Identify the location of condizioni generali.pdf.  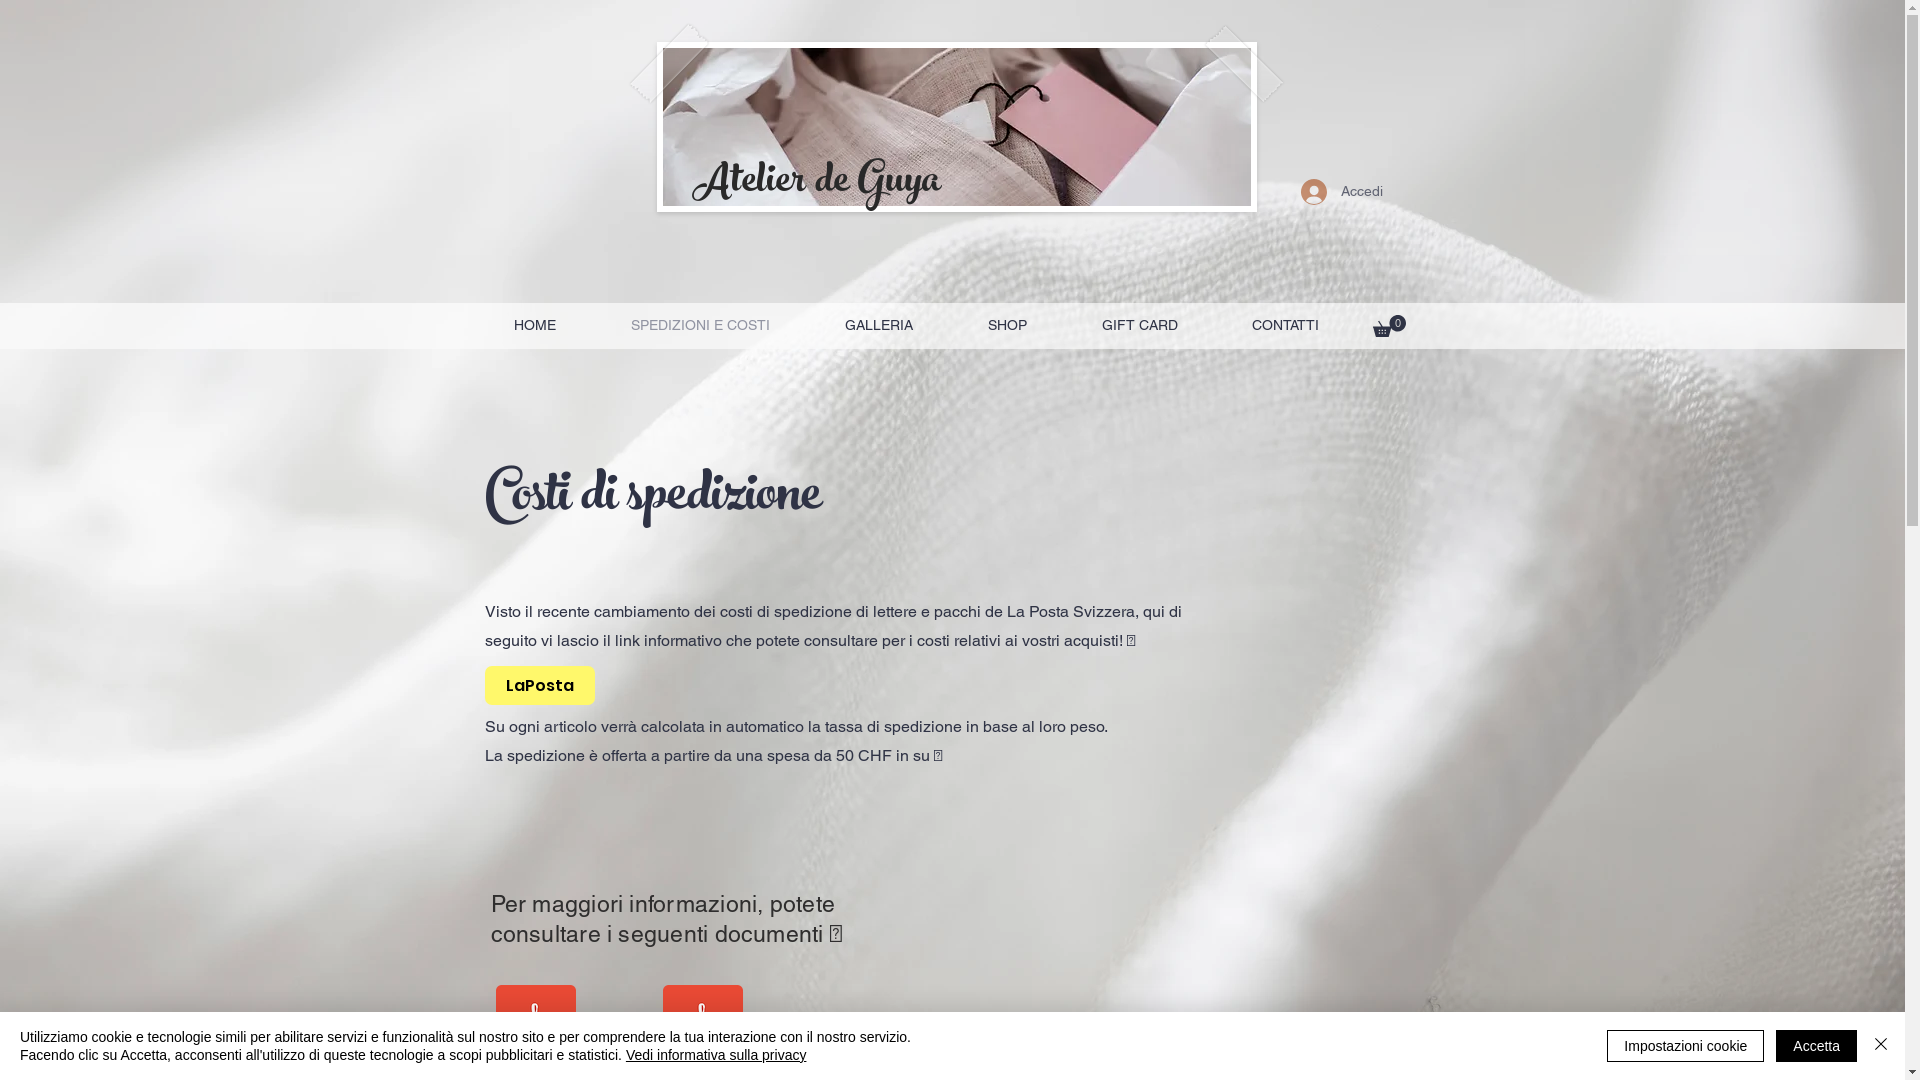
(703, 1027).